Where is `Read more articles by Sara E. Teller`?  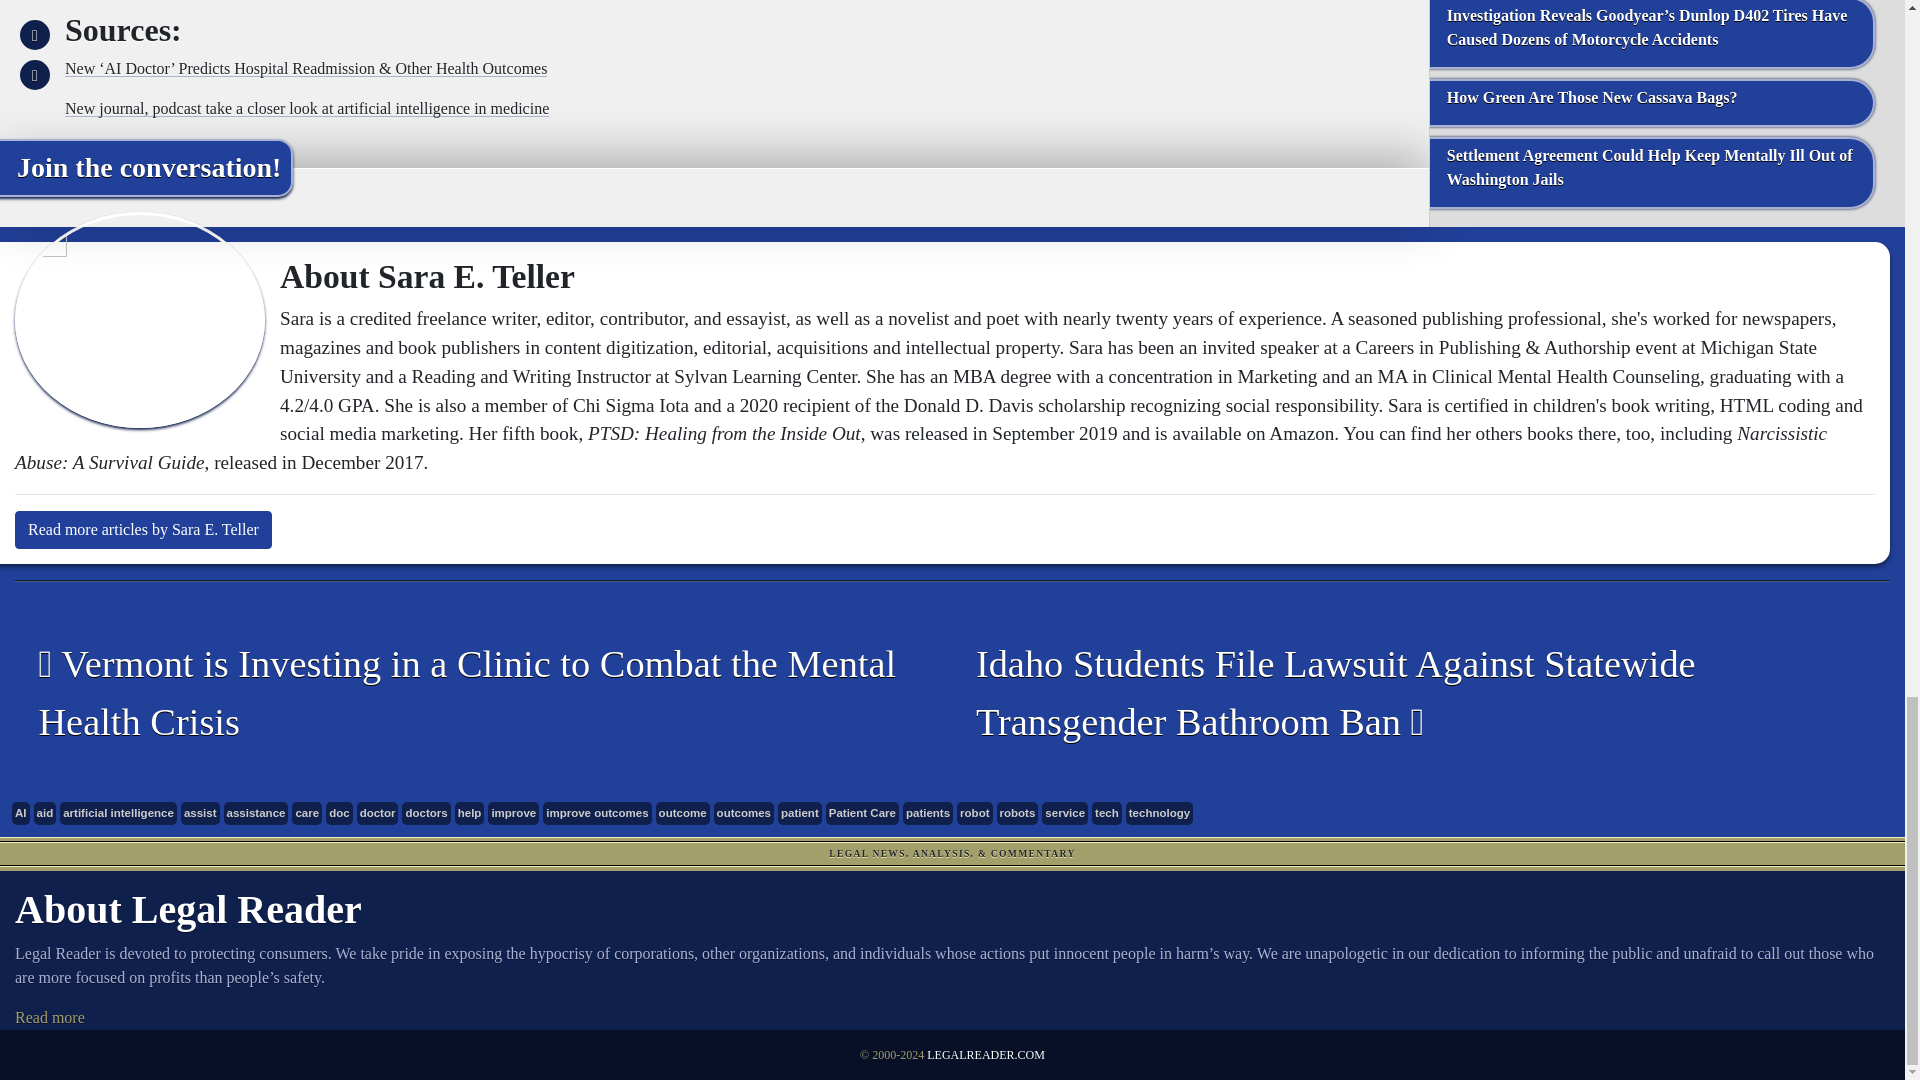
Read more articles by Sara E. Teller is located at coordinates (144, 529).